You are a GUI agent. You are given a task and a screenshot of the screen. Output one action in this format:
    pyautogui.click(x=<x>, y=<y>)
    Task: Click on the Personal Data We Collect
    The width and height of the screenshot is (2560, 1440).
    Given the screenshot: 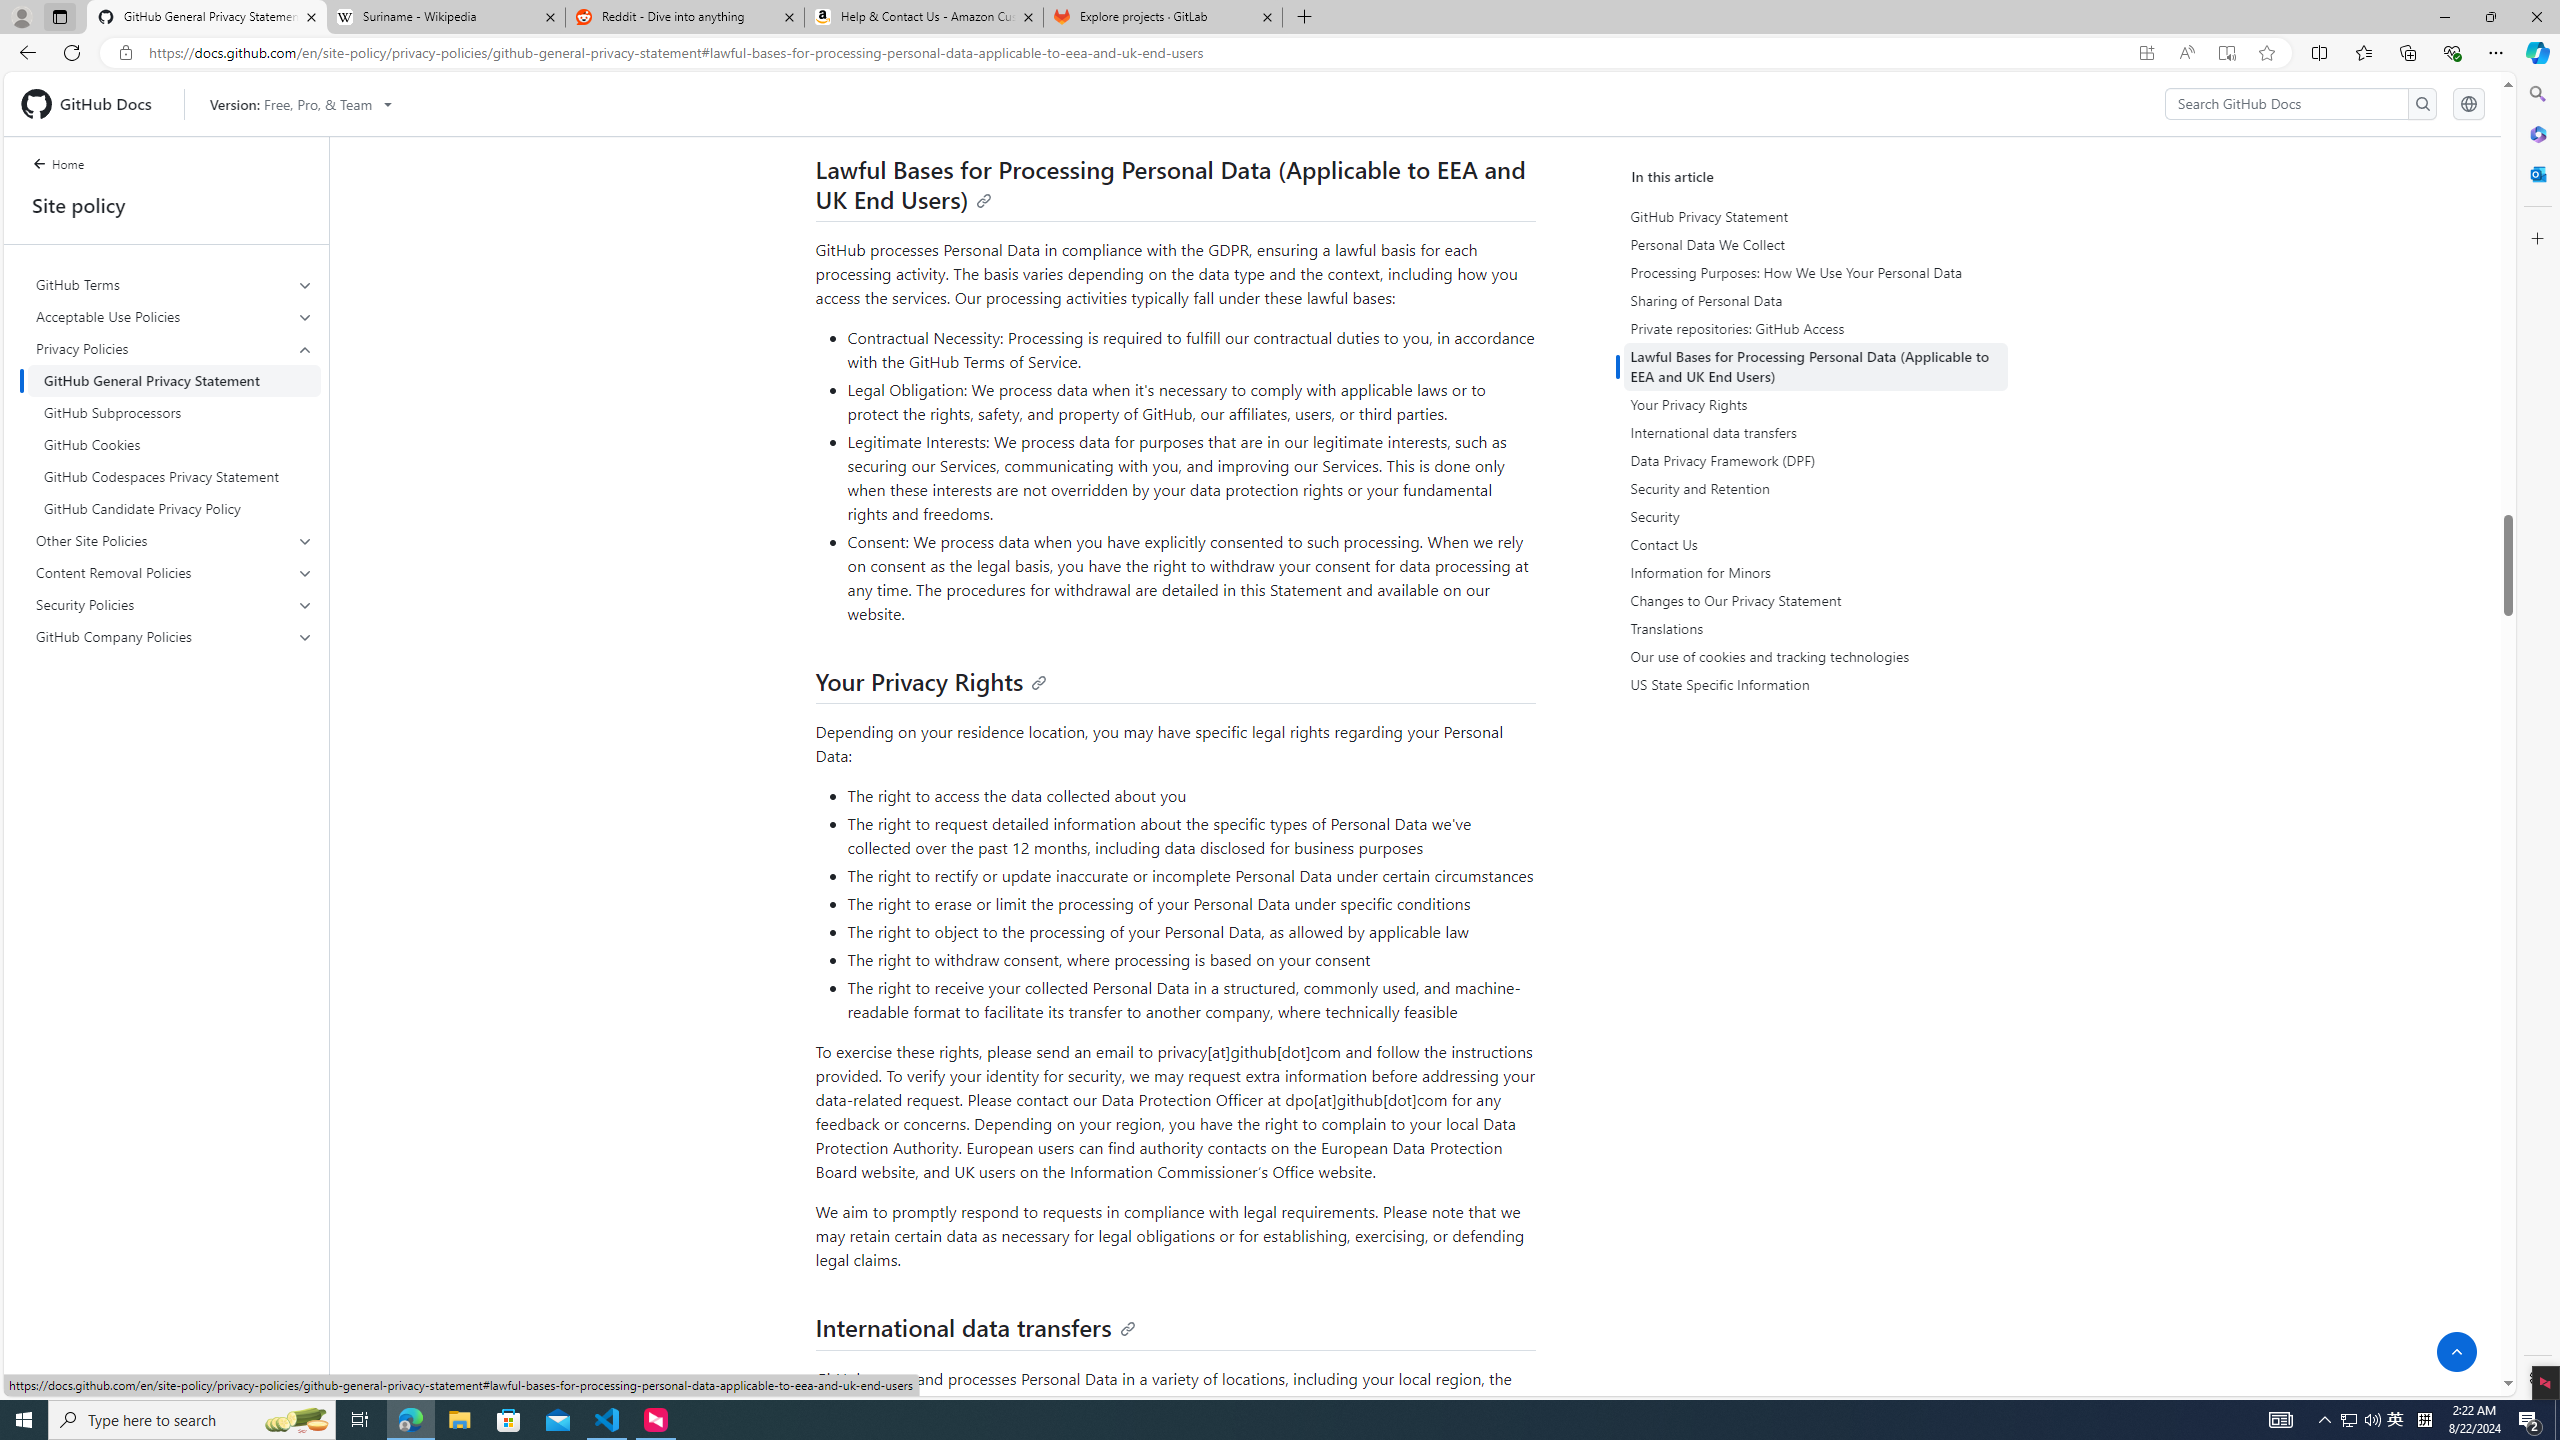 What is the action you would take?
    pyautogui.click(x=1815, y=244)
    